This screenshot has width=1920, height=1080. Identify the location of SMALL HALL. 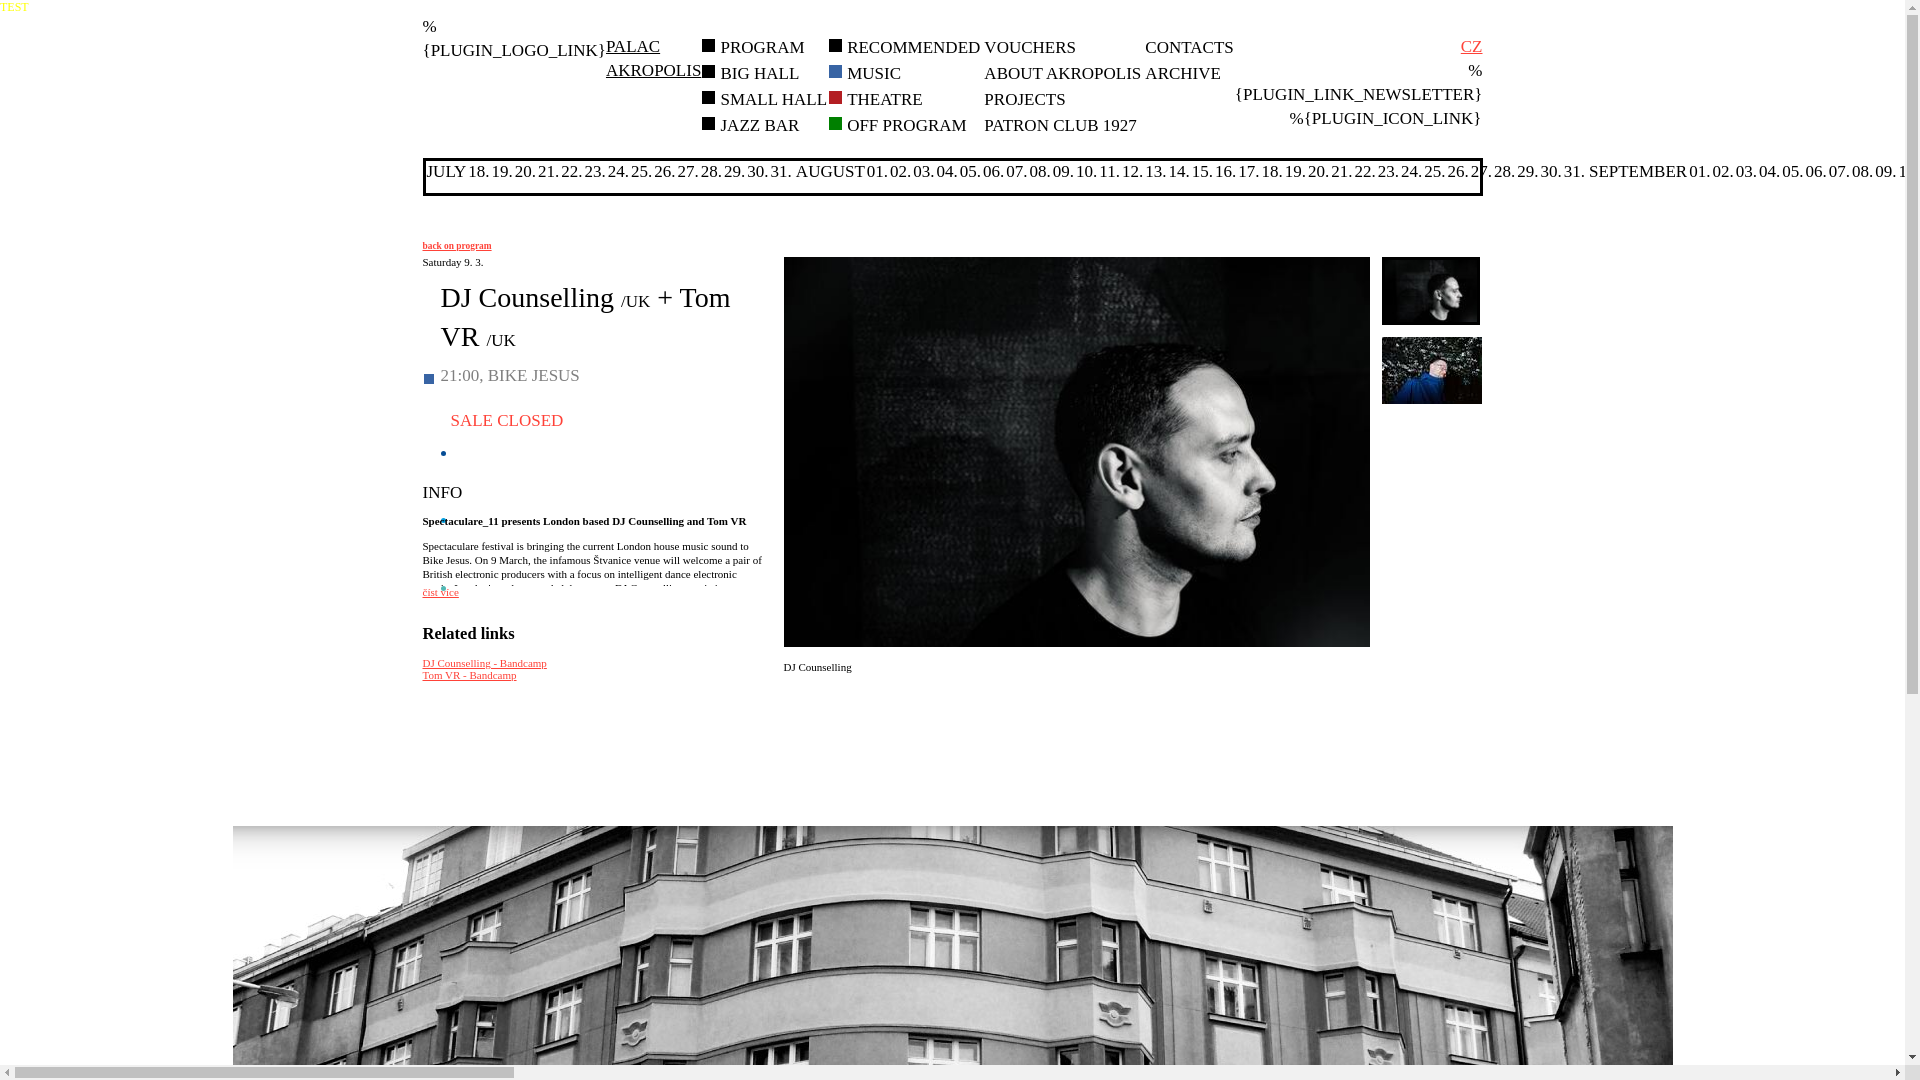
(774, 99).